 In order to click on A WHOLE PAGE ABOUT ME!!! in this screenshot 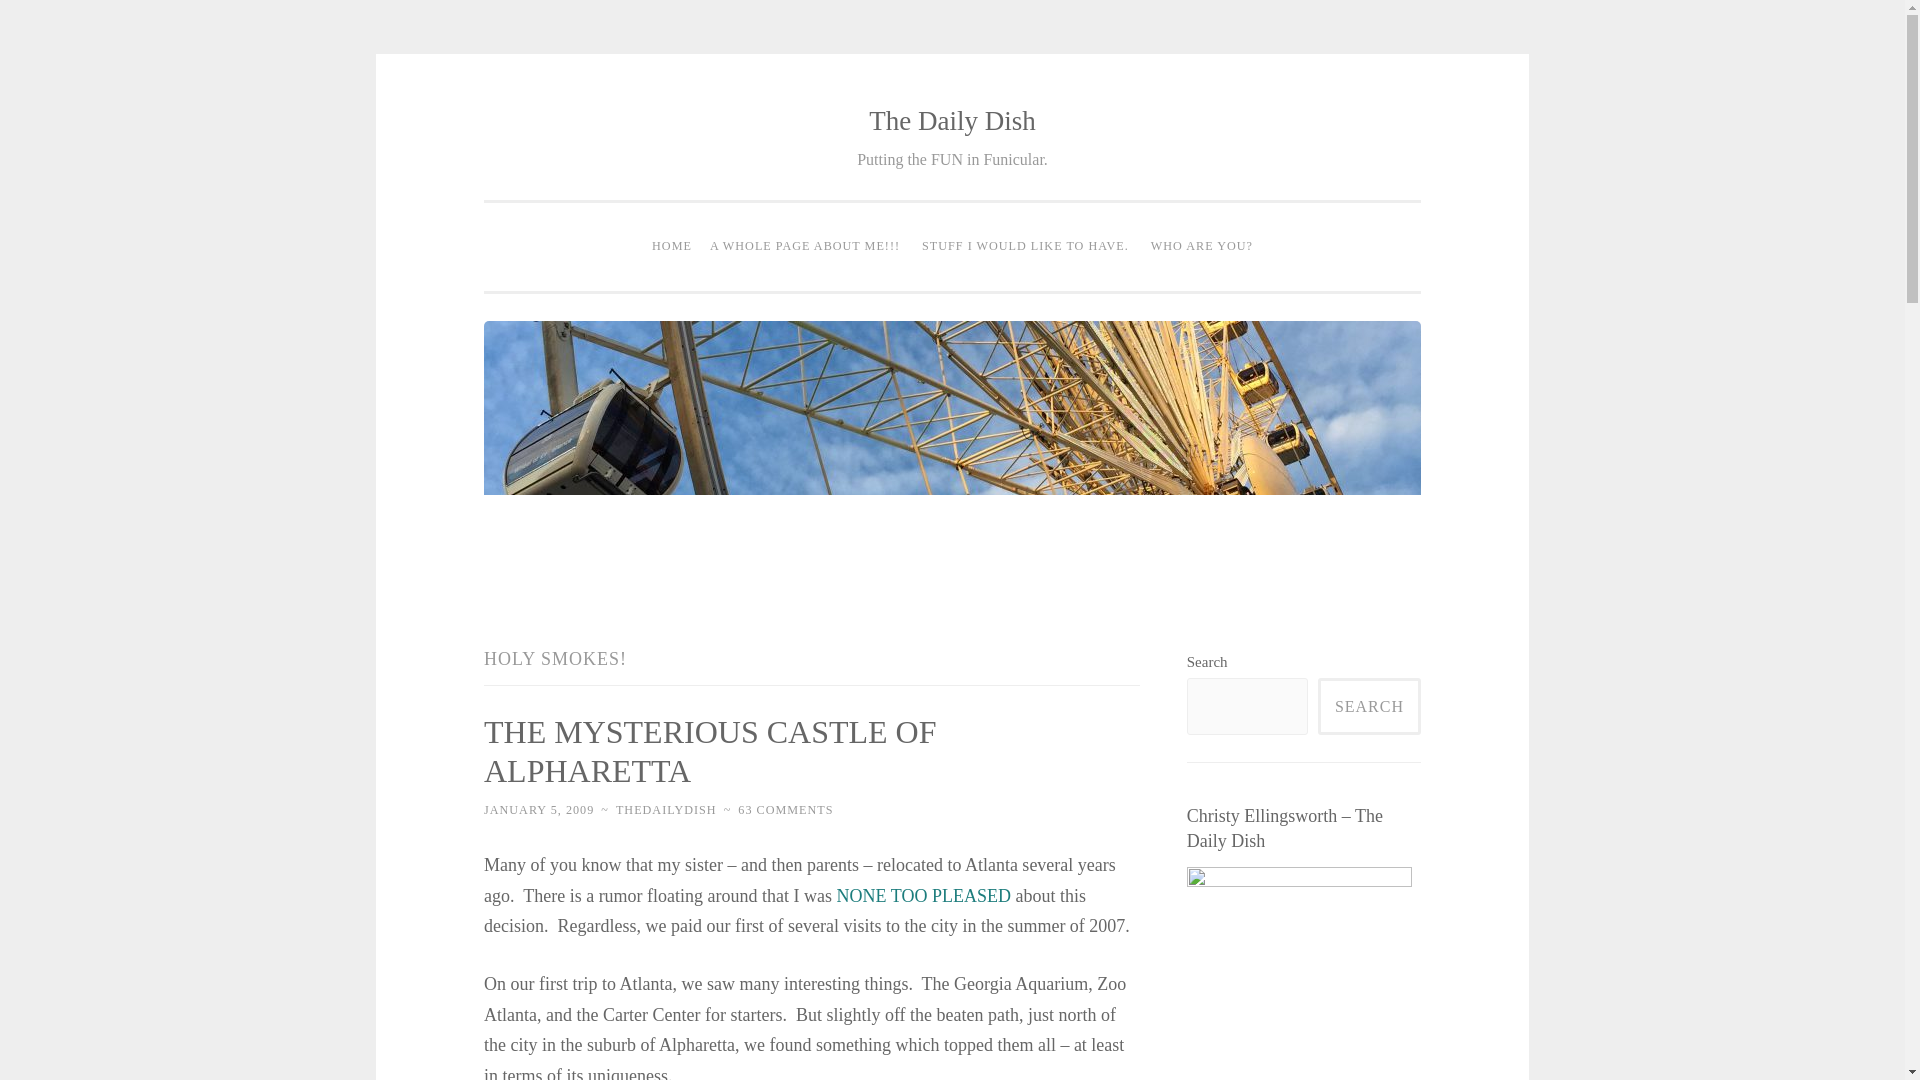, I will do `click(804, 246)`.